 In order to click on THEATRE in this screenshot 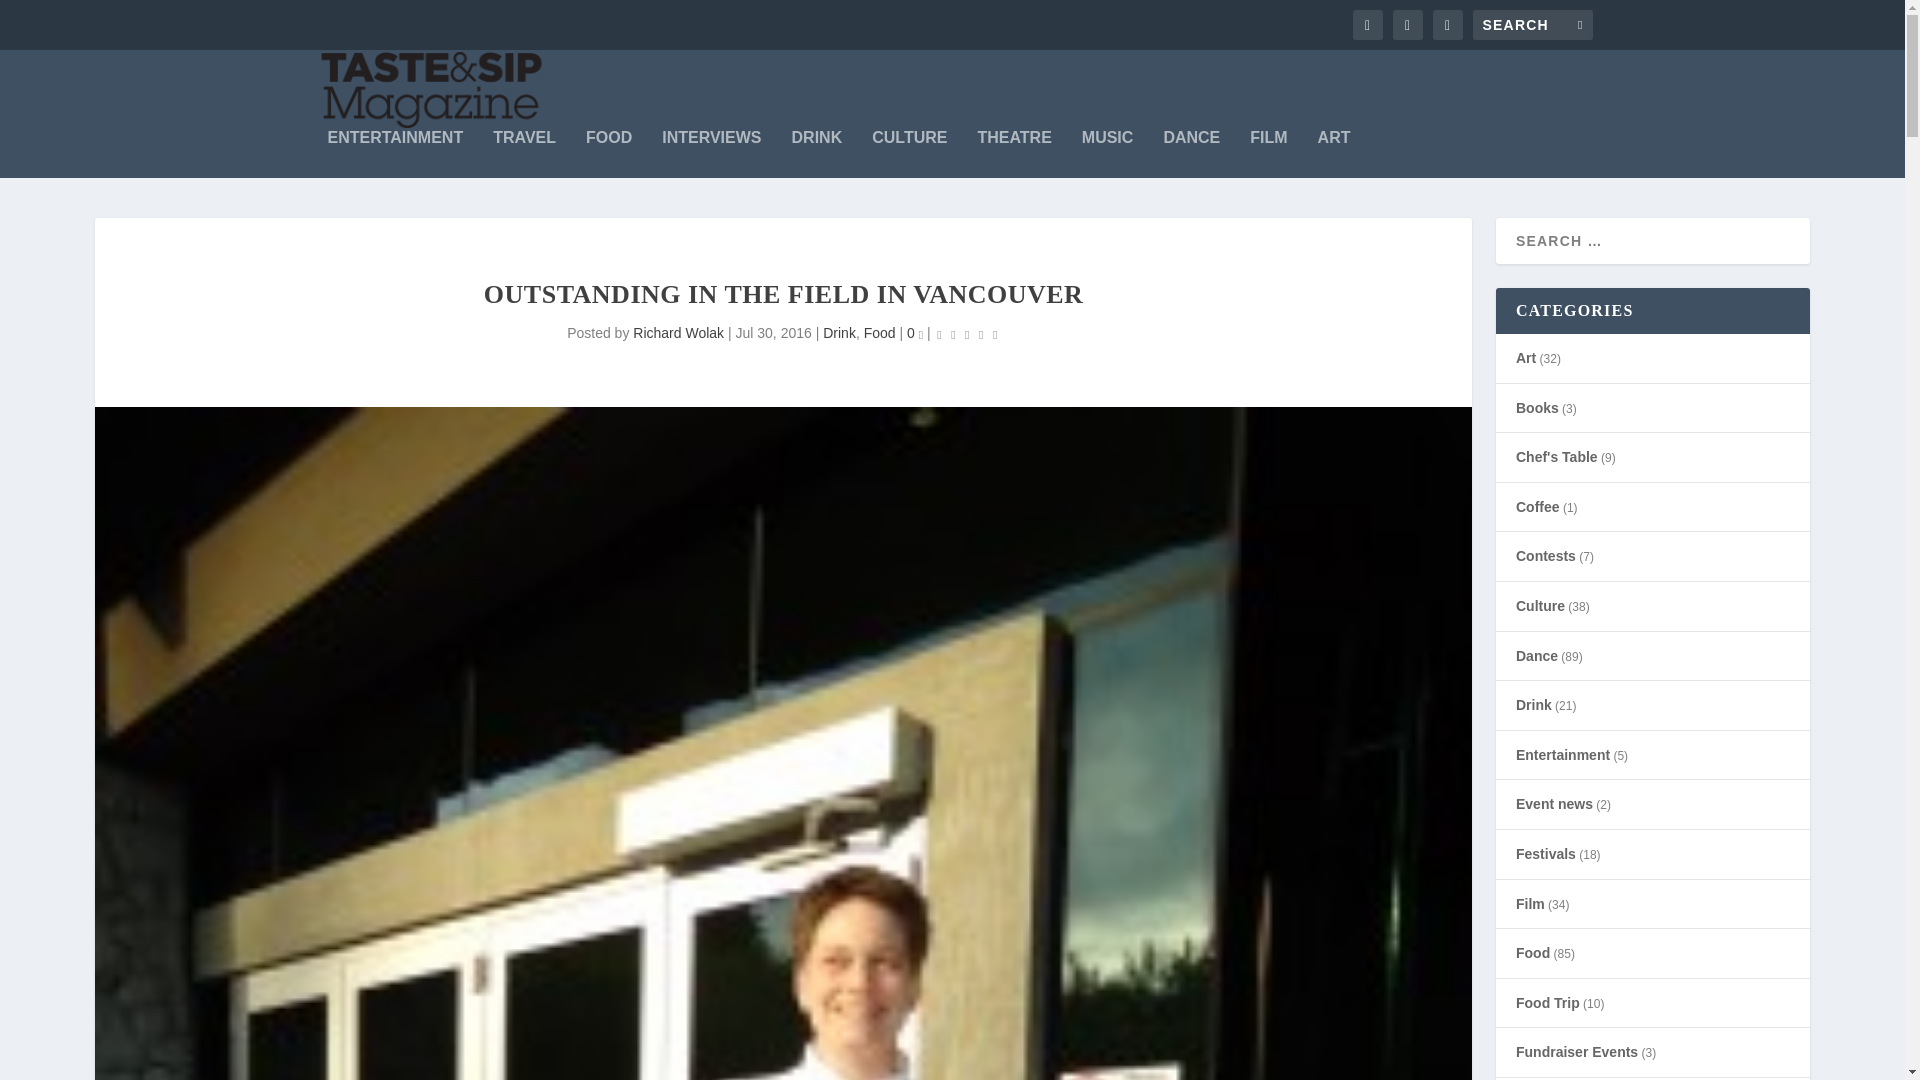, I will do `click(1014, 154)`.